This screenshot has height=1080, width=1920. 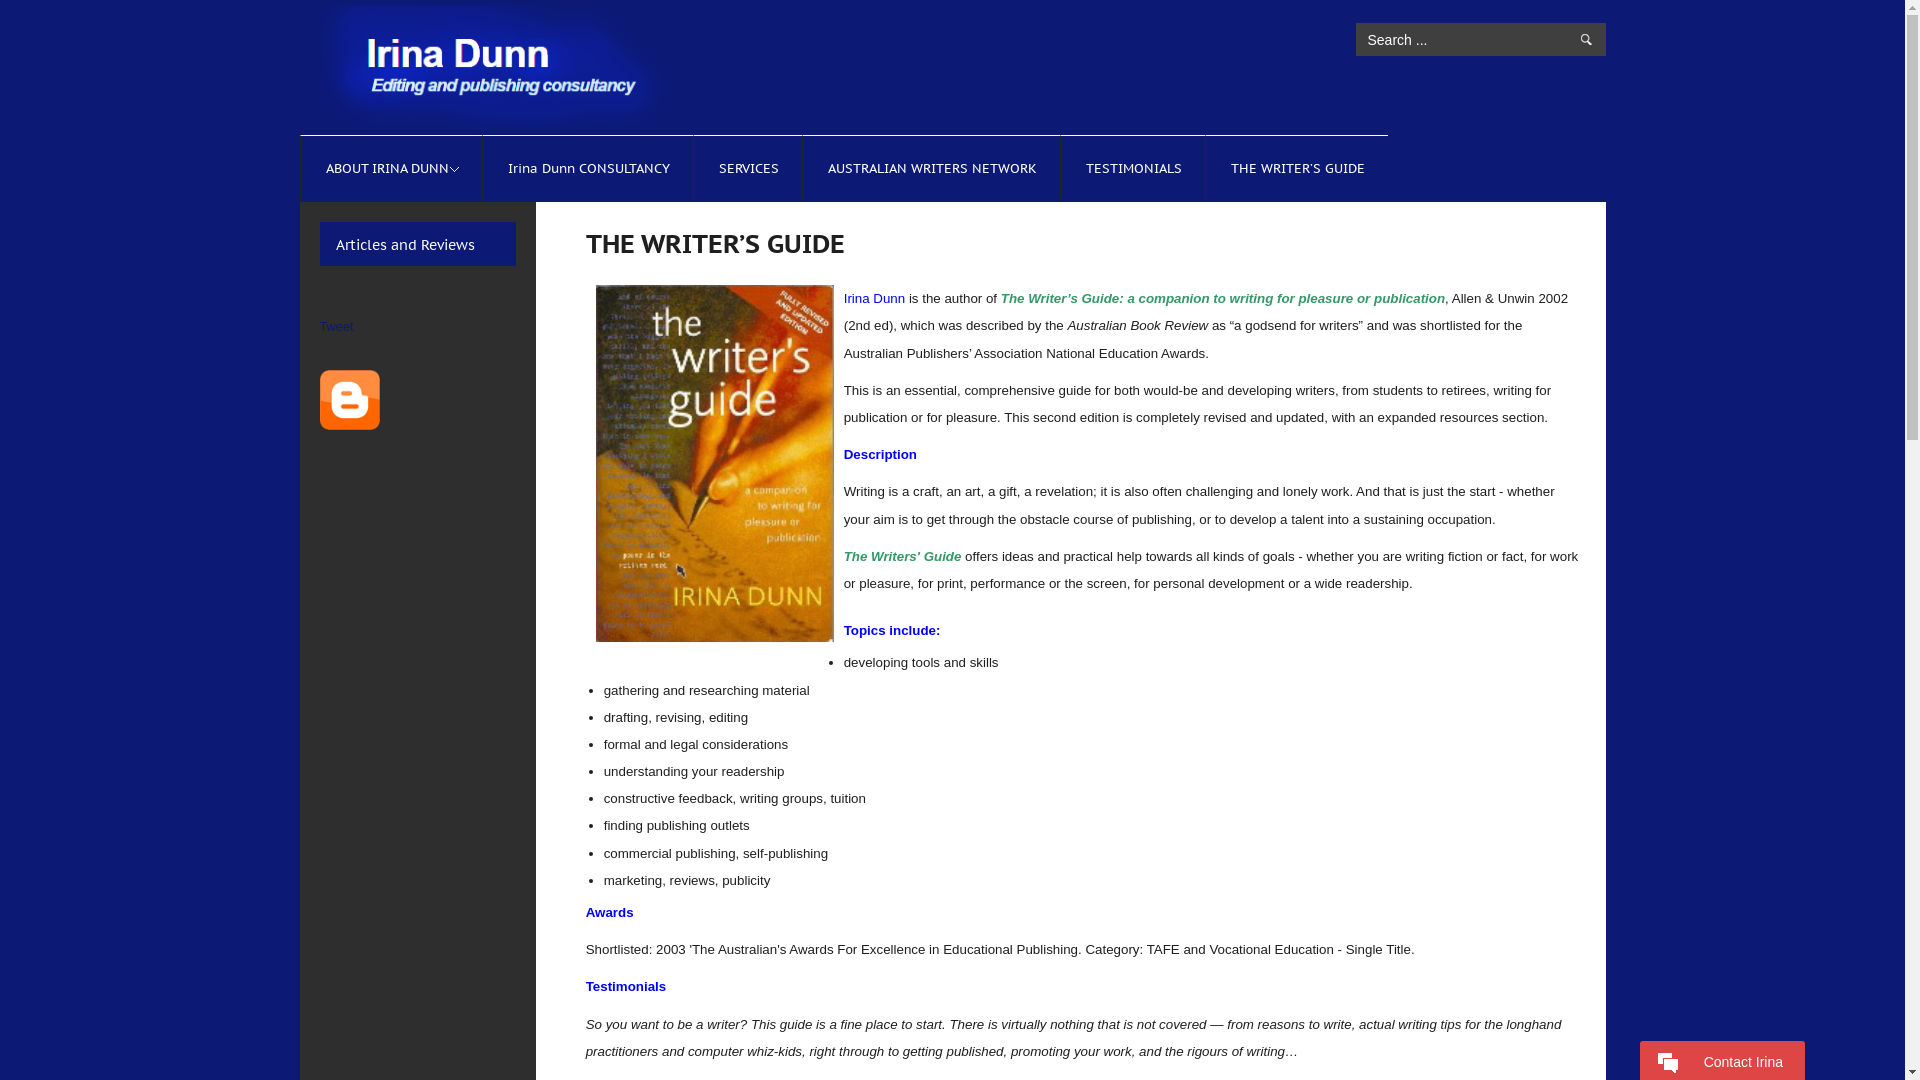 What do you see at coordinates (748, 168) in the screenshot?
I see `SERVICES` at bounding box center [748, 168].